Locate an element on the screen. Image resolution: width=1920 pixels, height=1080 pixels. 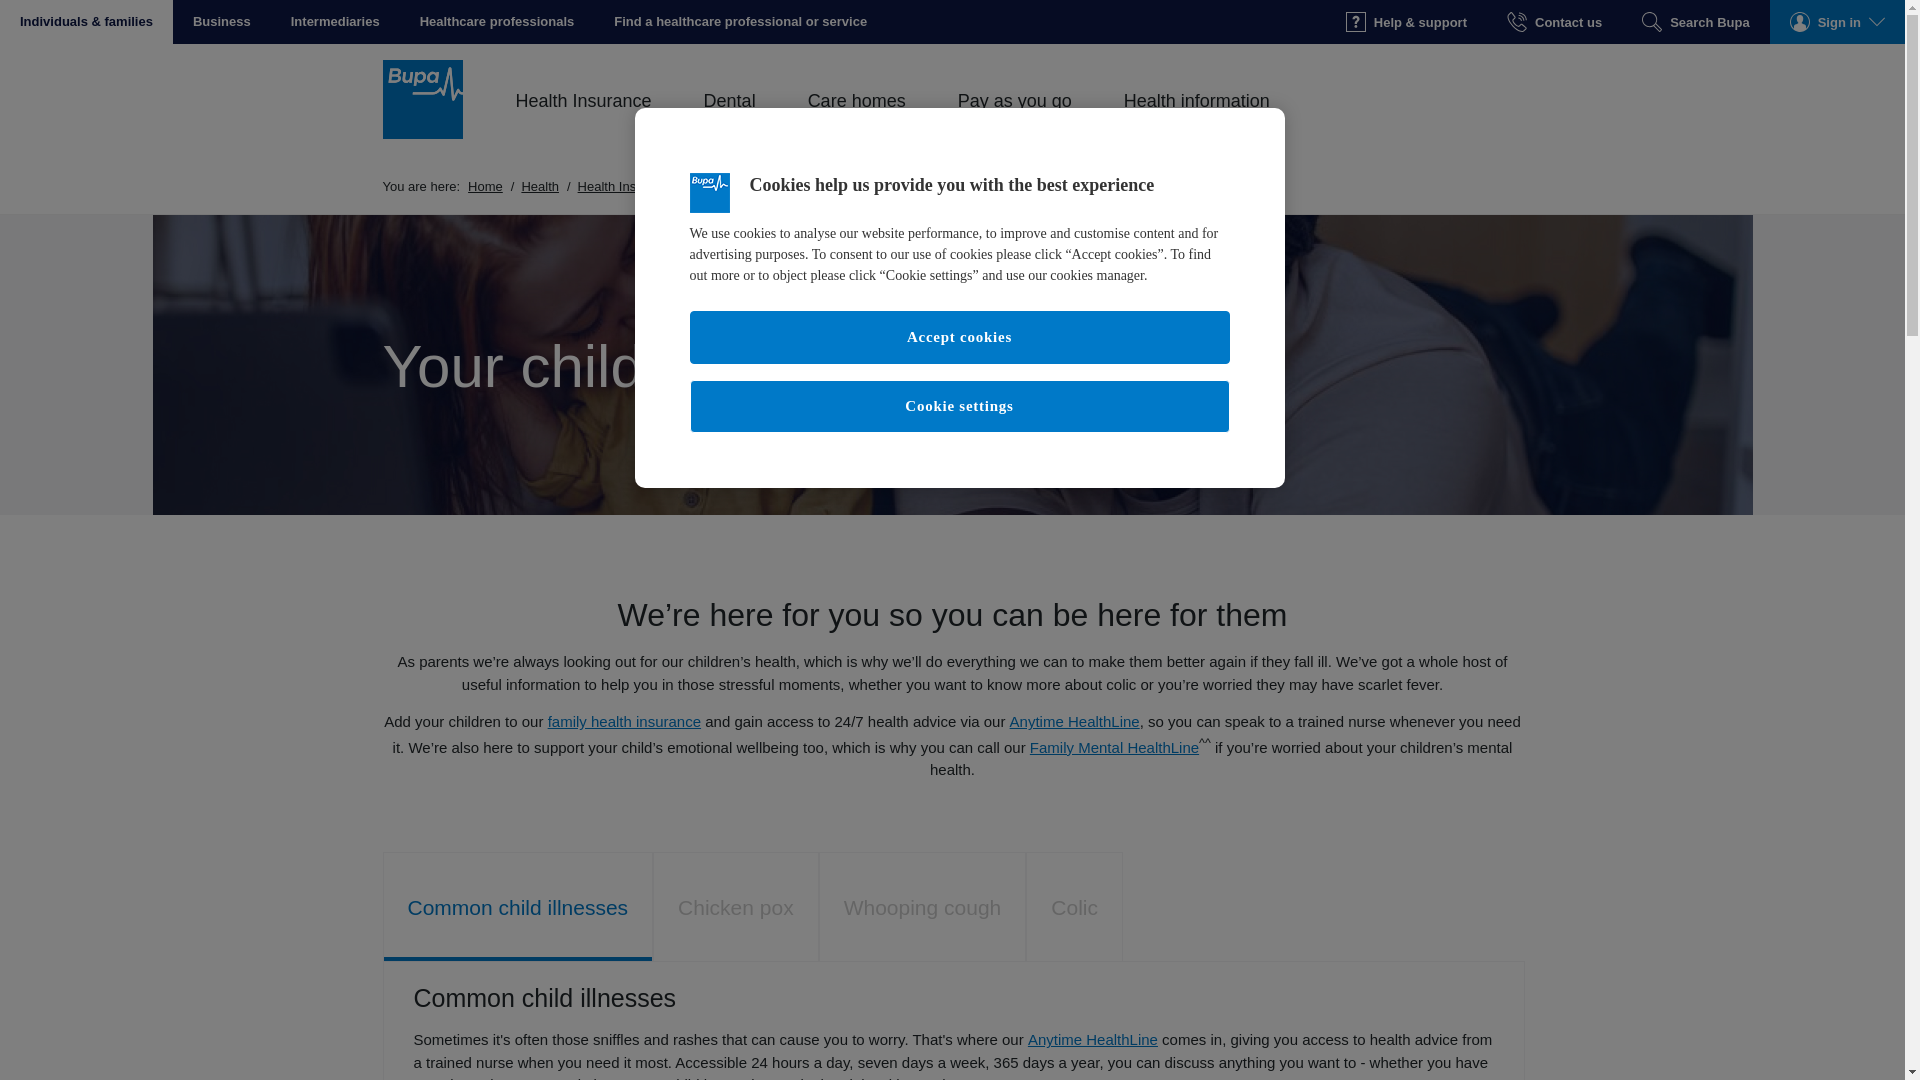
Find a healthcare professional or service is located at coordinates (740, 22).